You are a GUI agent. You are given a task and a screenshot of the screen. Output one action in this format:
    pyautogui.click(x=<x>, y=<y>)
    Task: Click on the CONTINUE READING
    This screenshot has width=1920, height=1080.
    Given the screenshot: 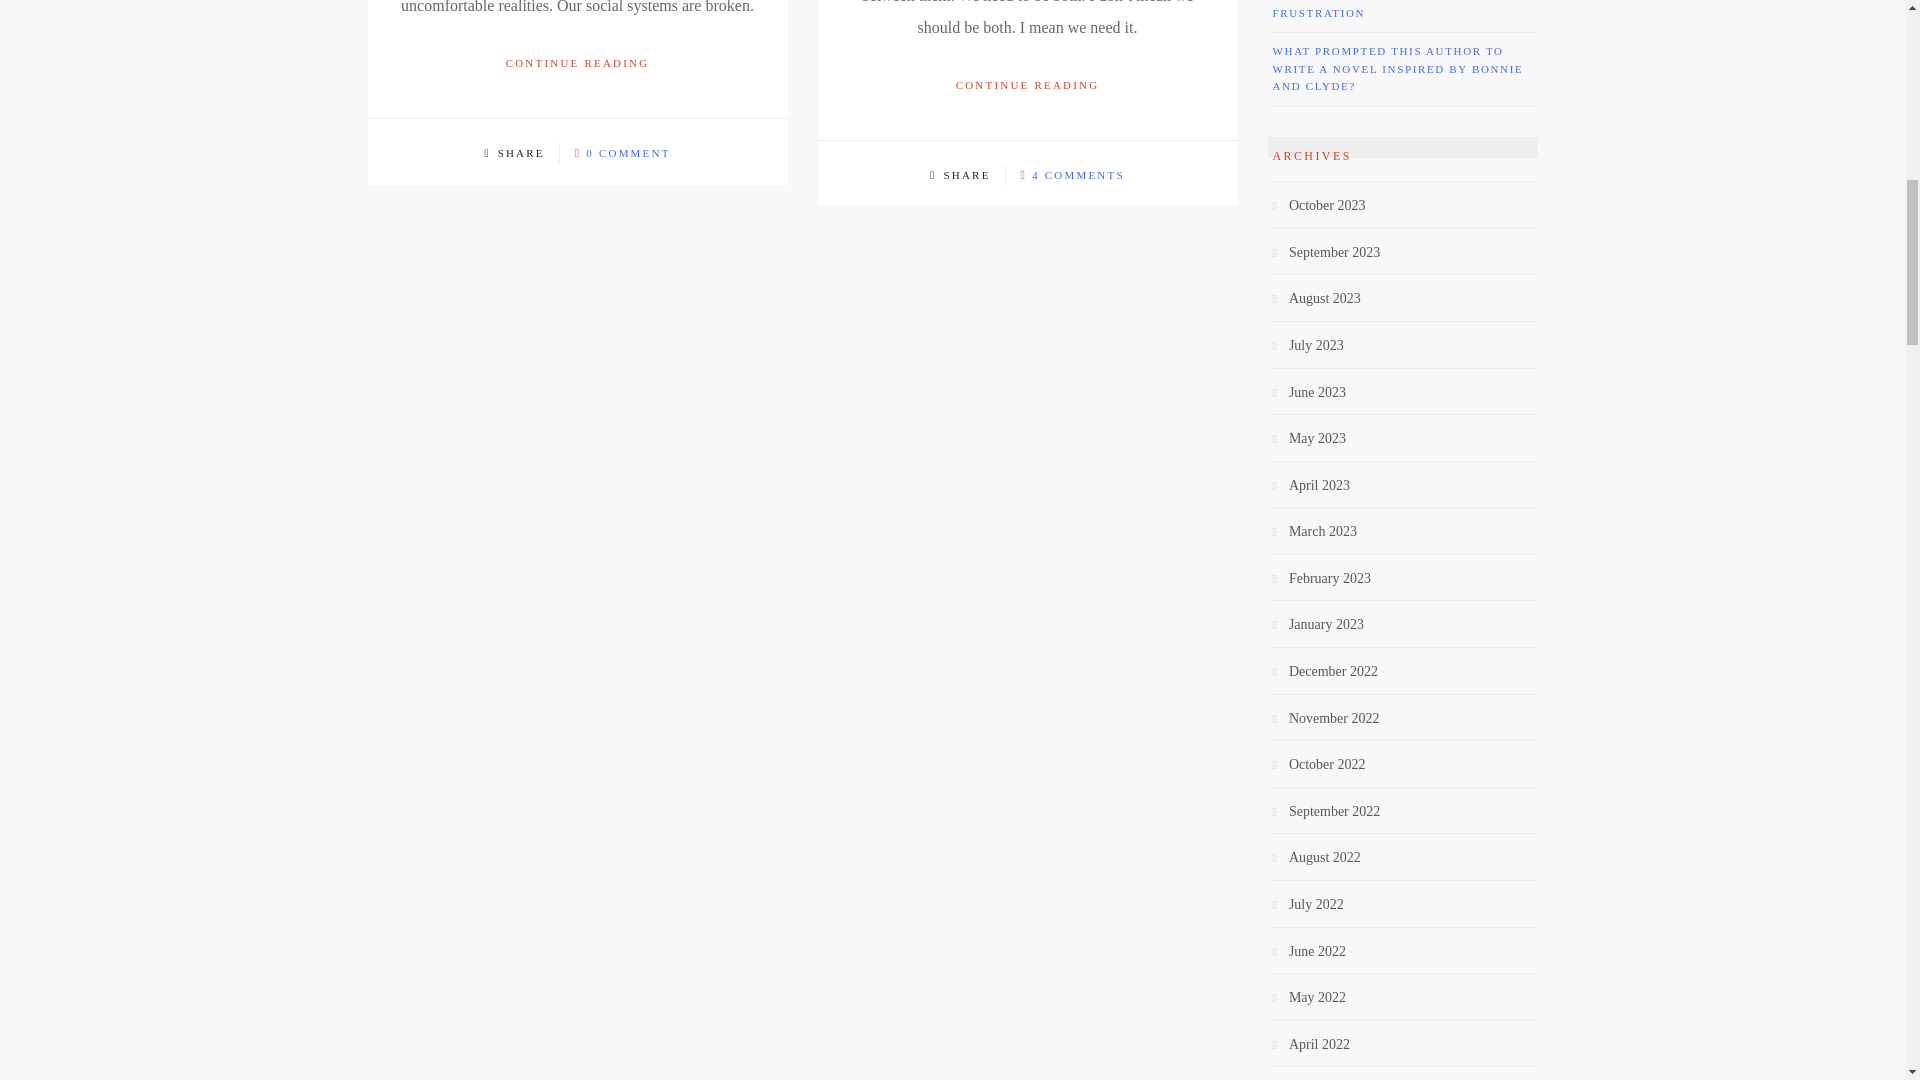 What is the action you would take?
    pyautogui.click(x=1028, y=86)
    